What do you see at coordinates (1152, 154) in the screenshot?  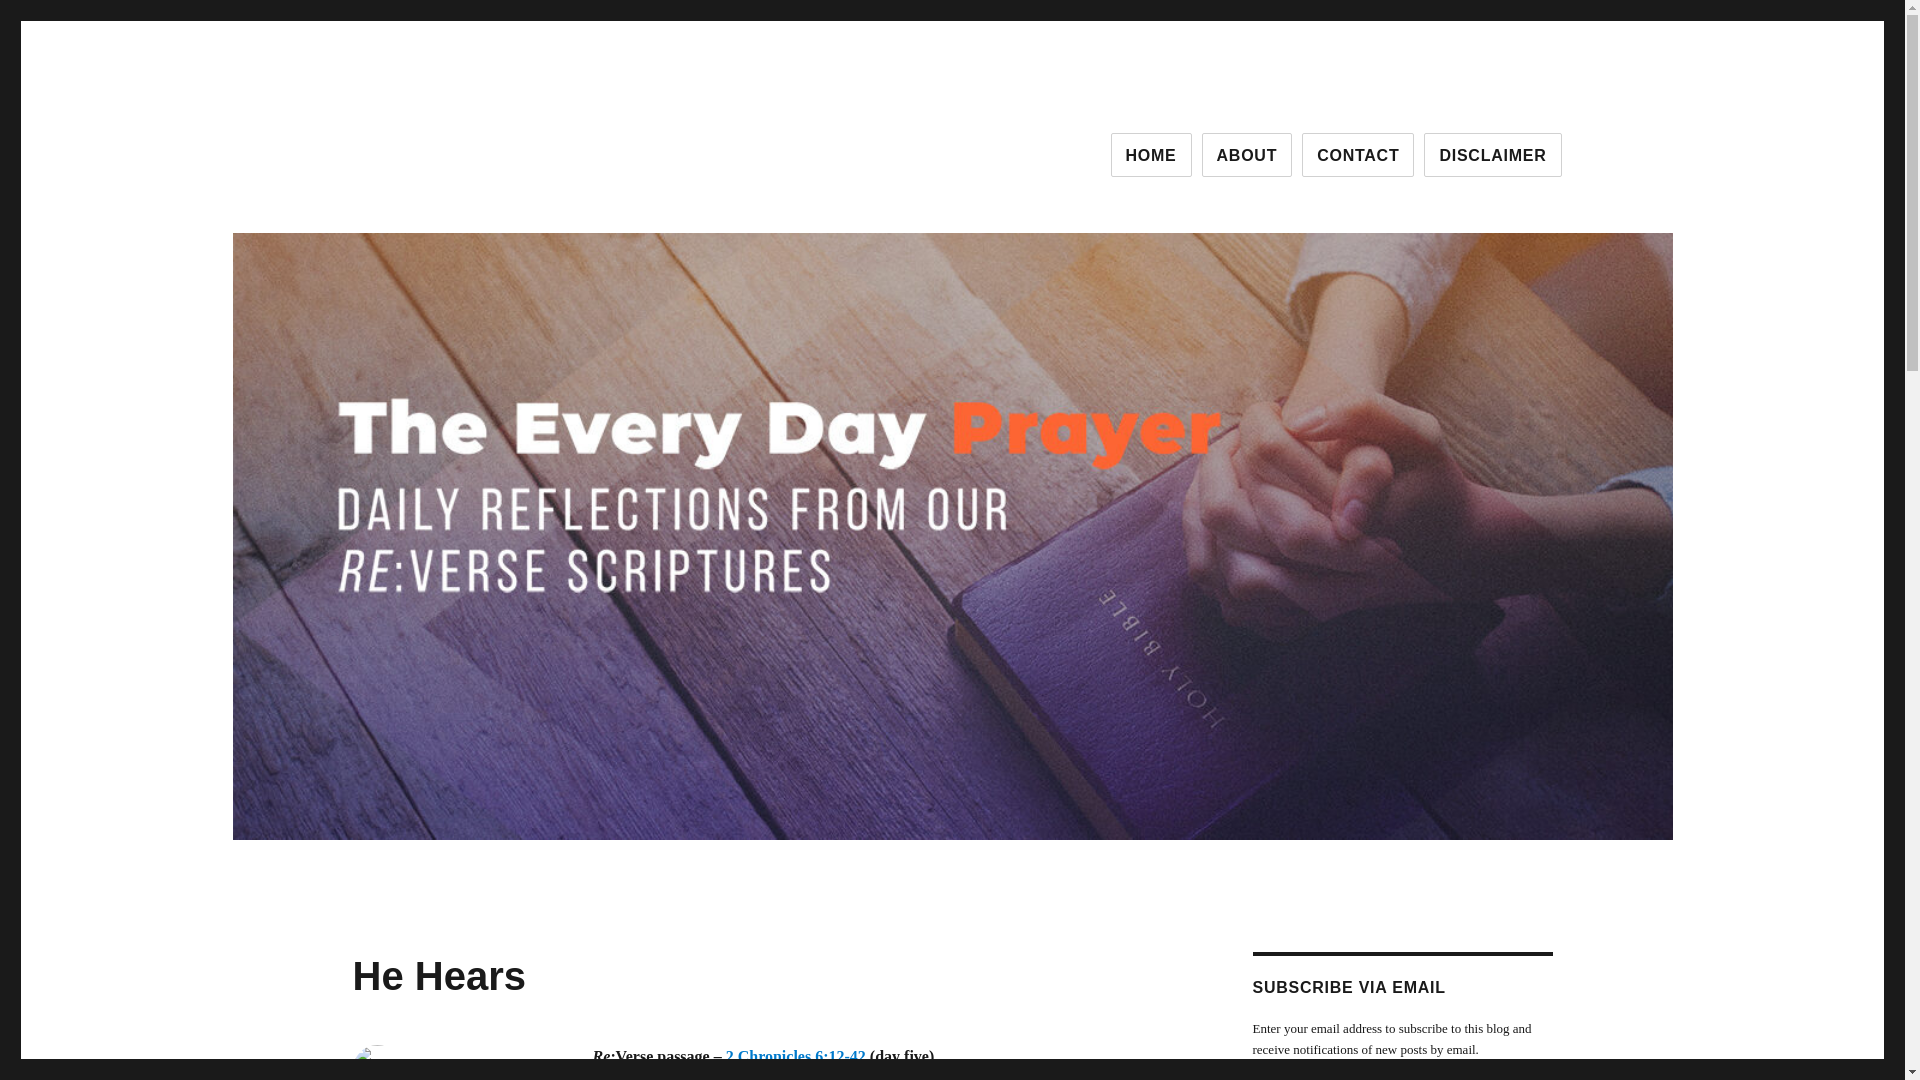 I see `HOME` at bounding box center [1152, 154].